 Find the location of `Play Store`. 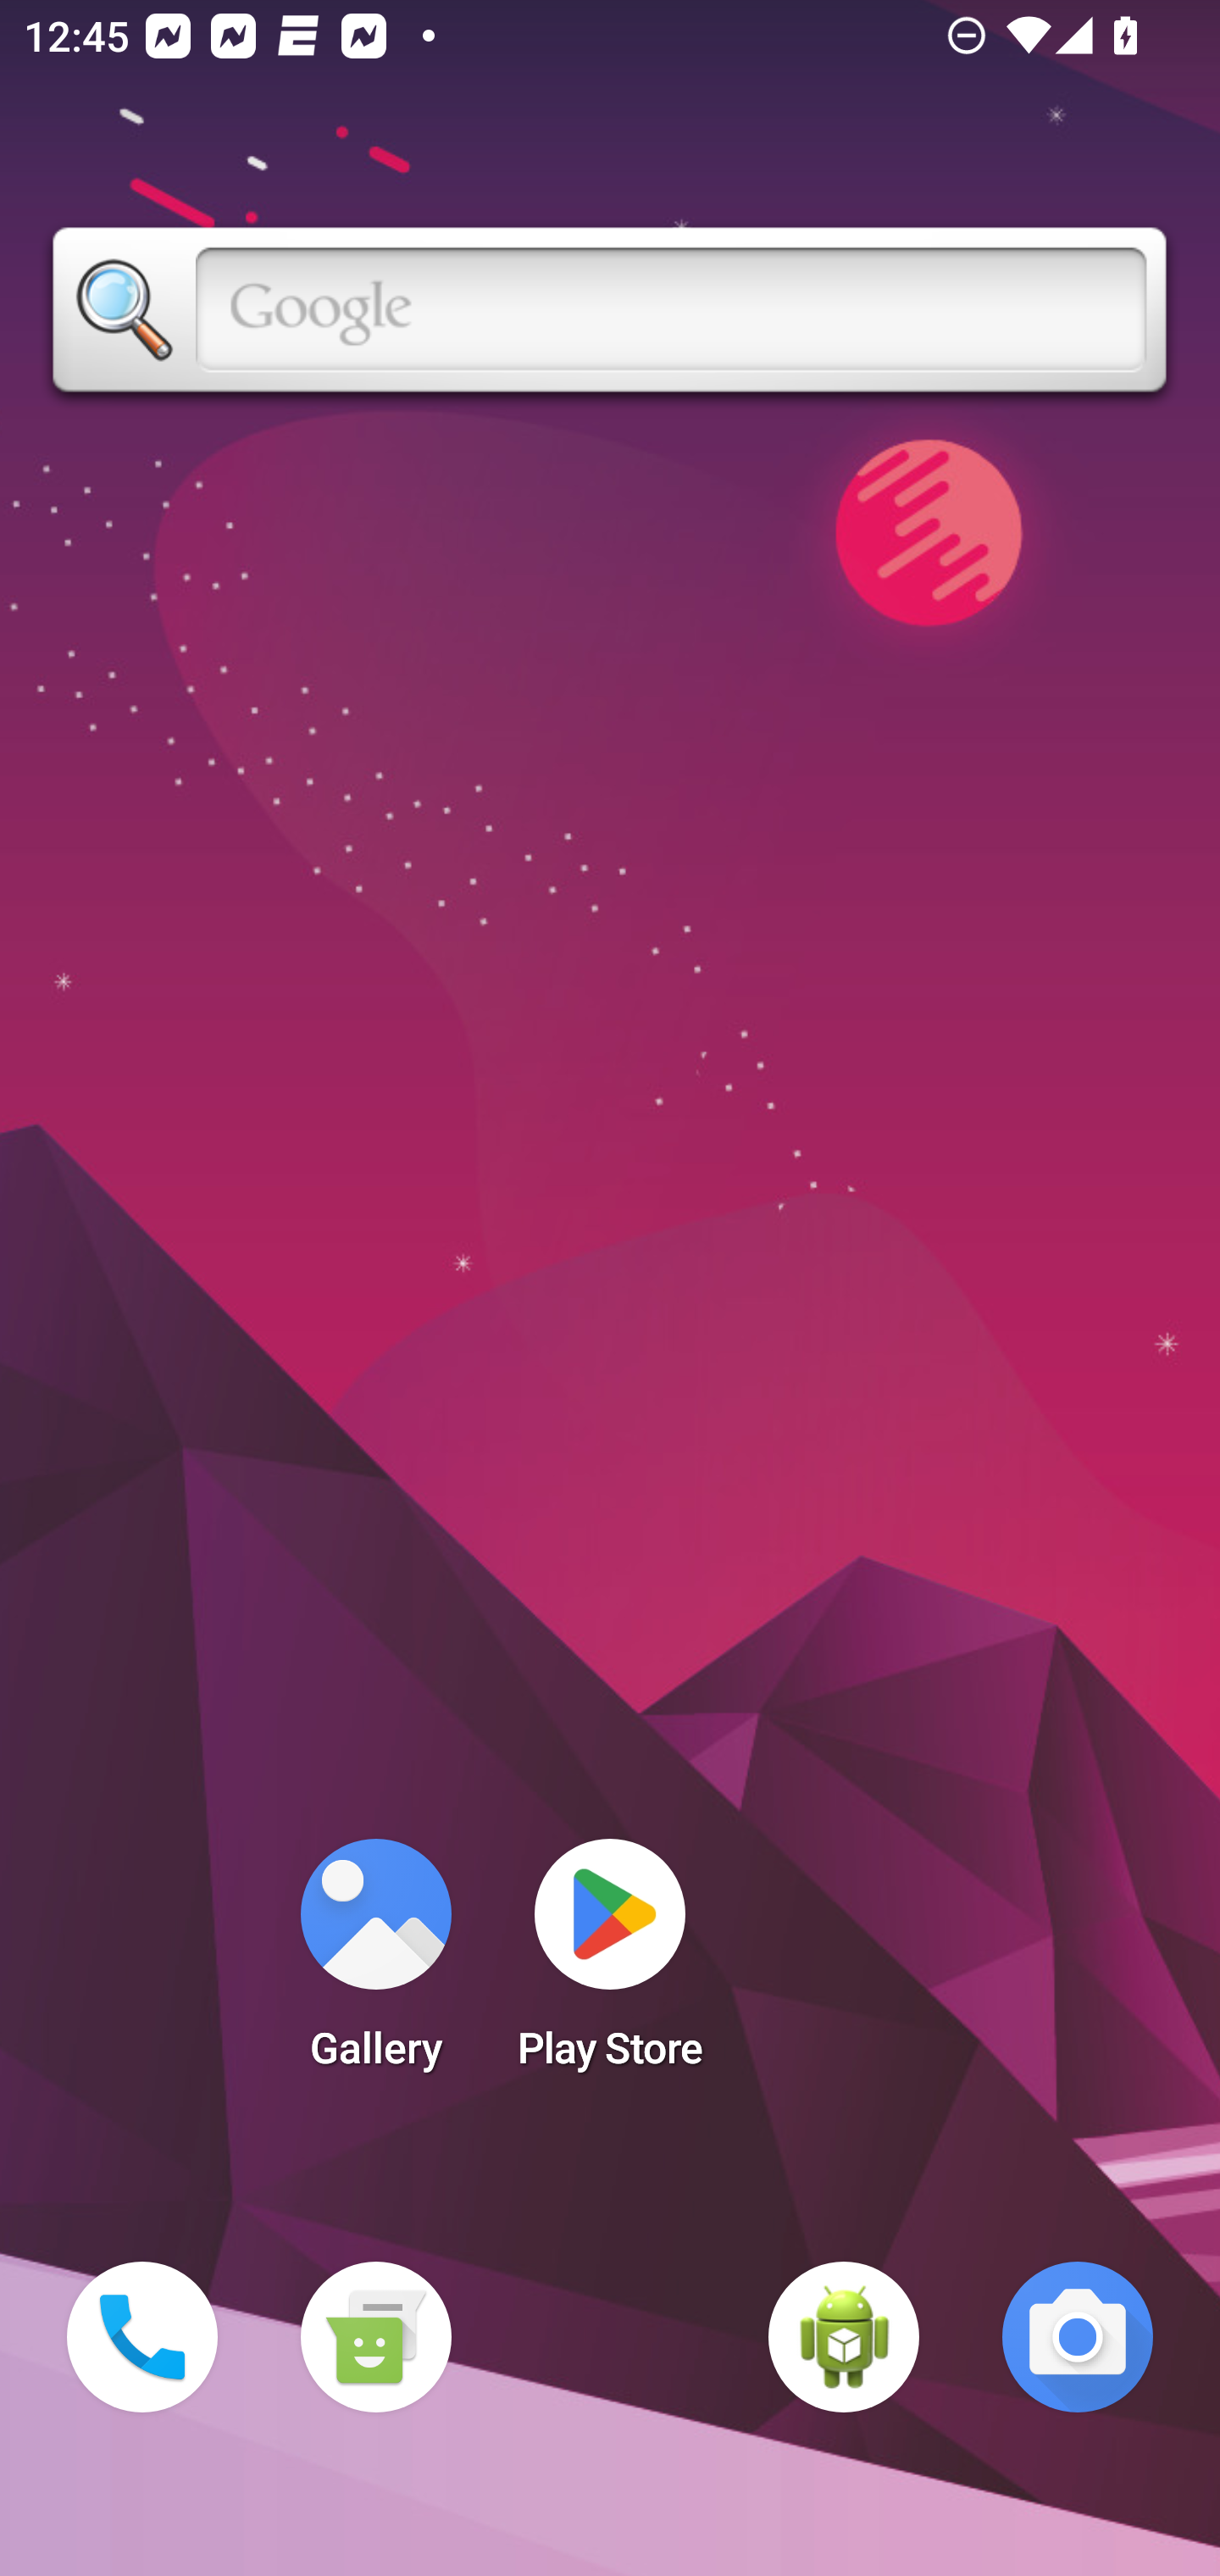

Play Store is located at coordinates (610, 1964).